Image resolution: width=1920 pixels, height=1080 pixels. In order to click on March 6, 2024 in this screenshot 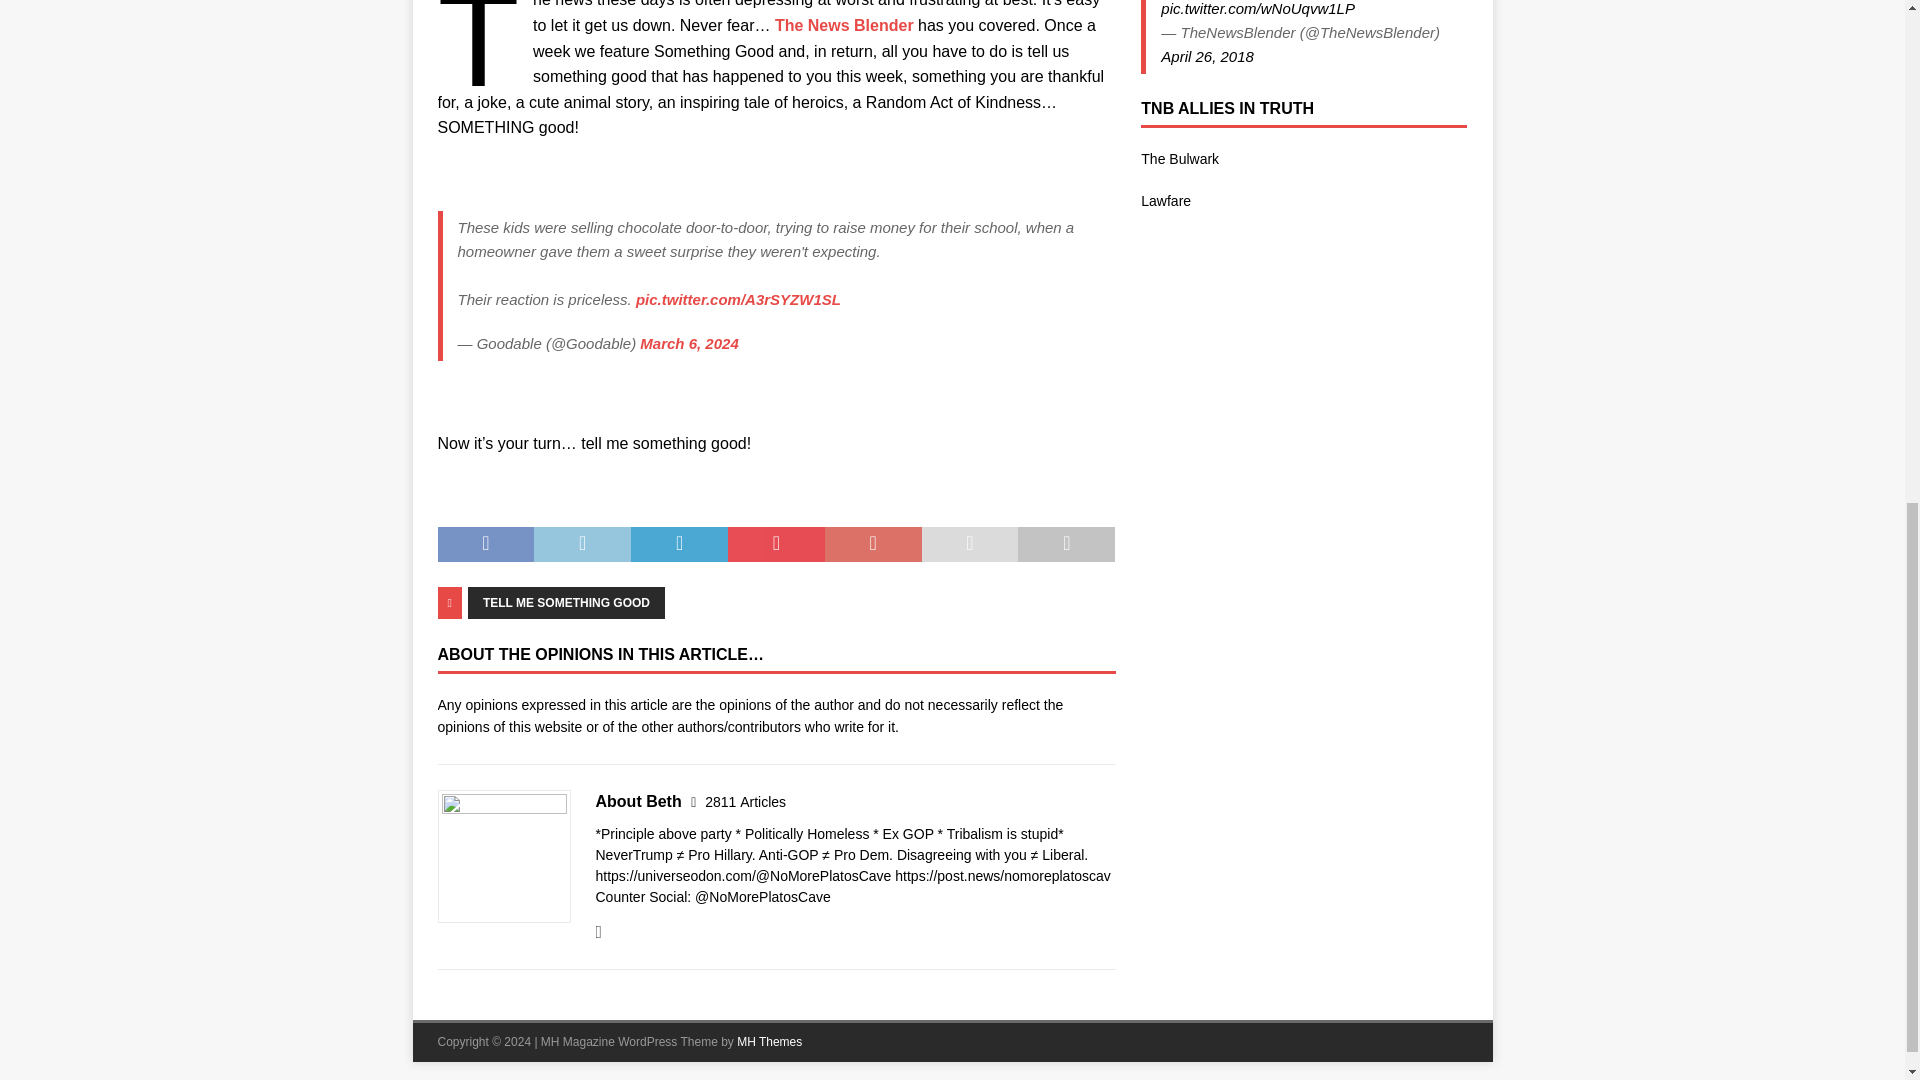, I will do `click(688, 343)`.